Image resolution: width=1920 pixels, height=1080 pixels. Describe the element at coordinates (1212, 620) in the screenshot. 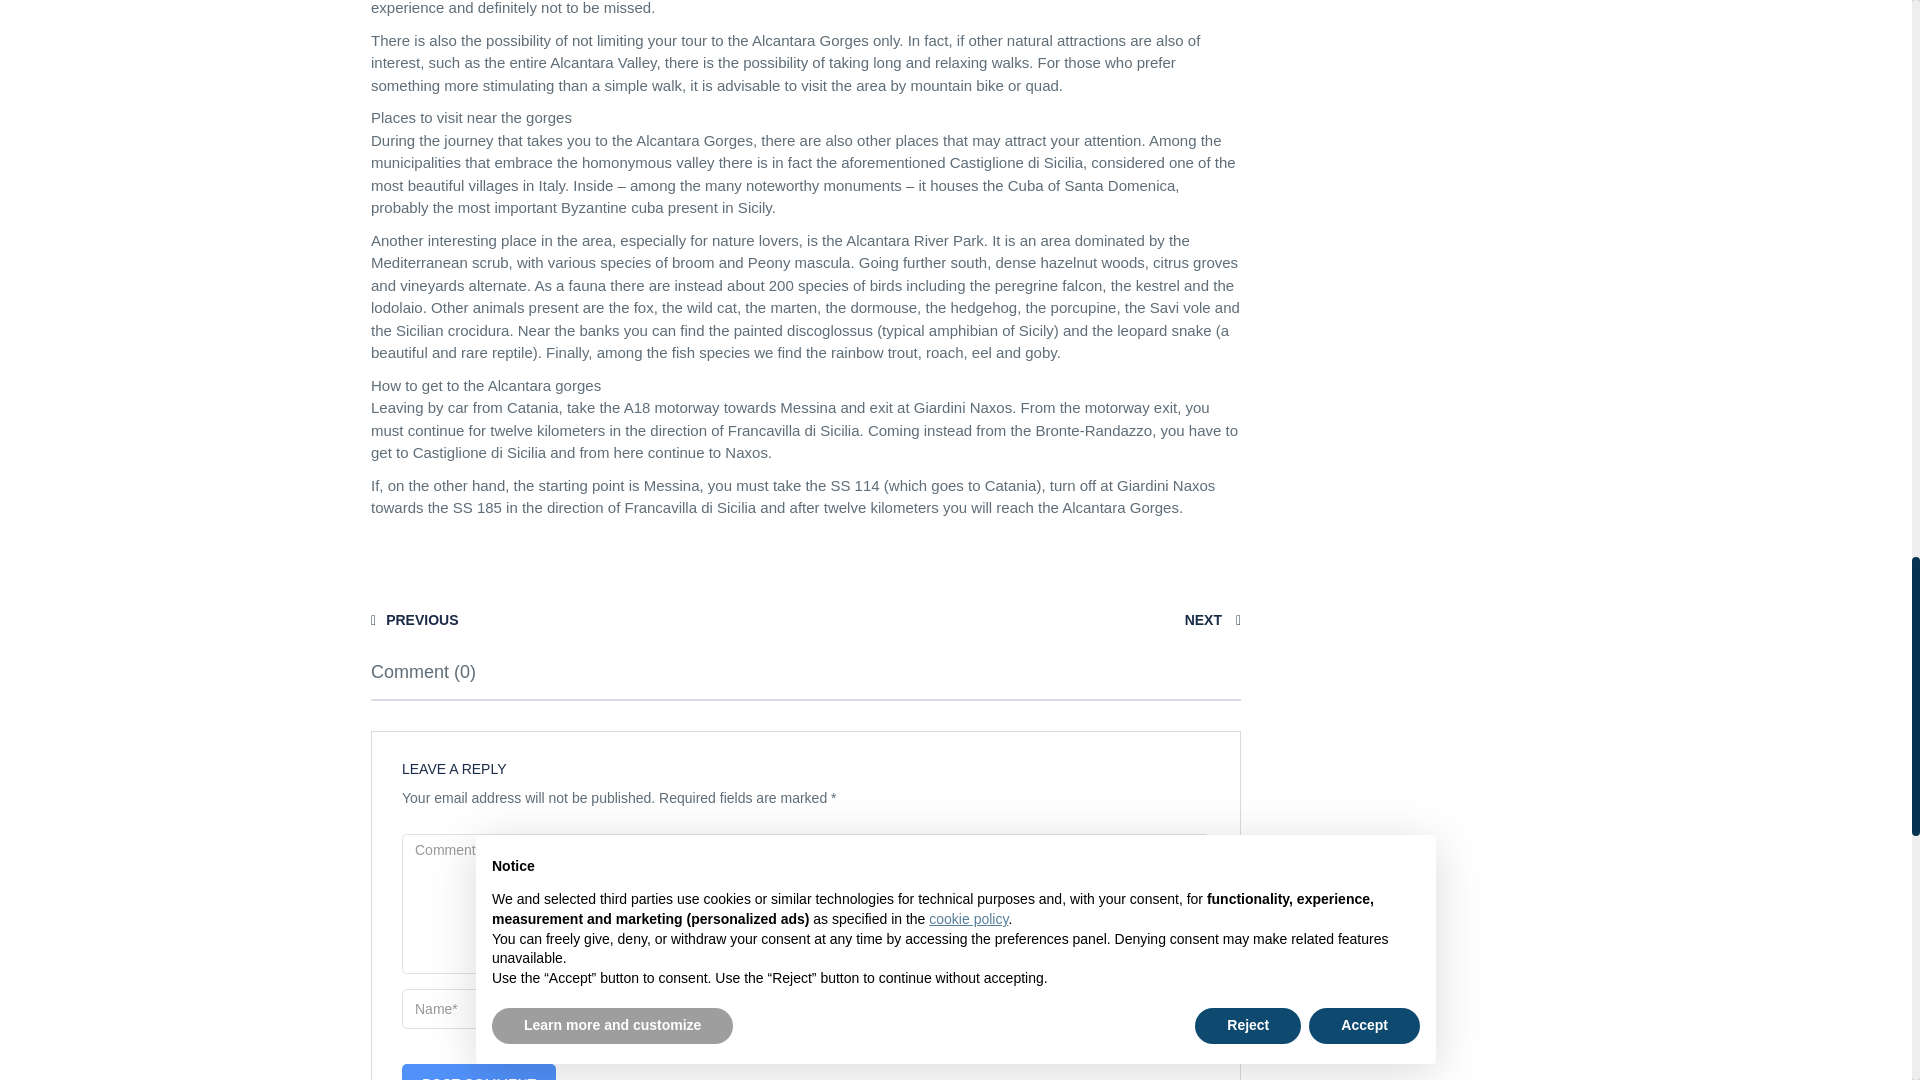

I see `NEXT` at that location.